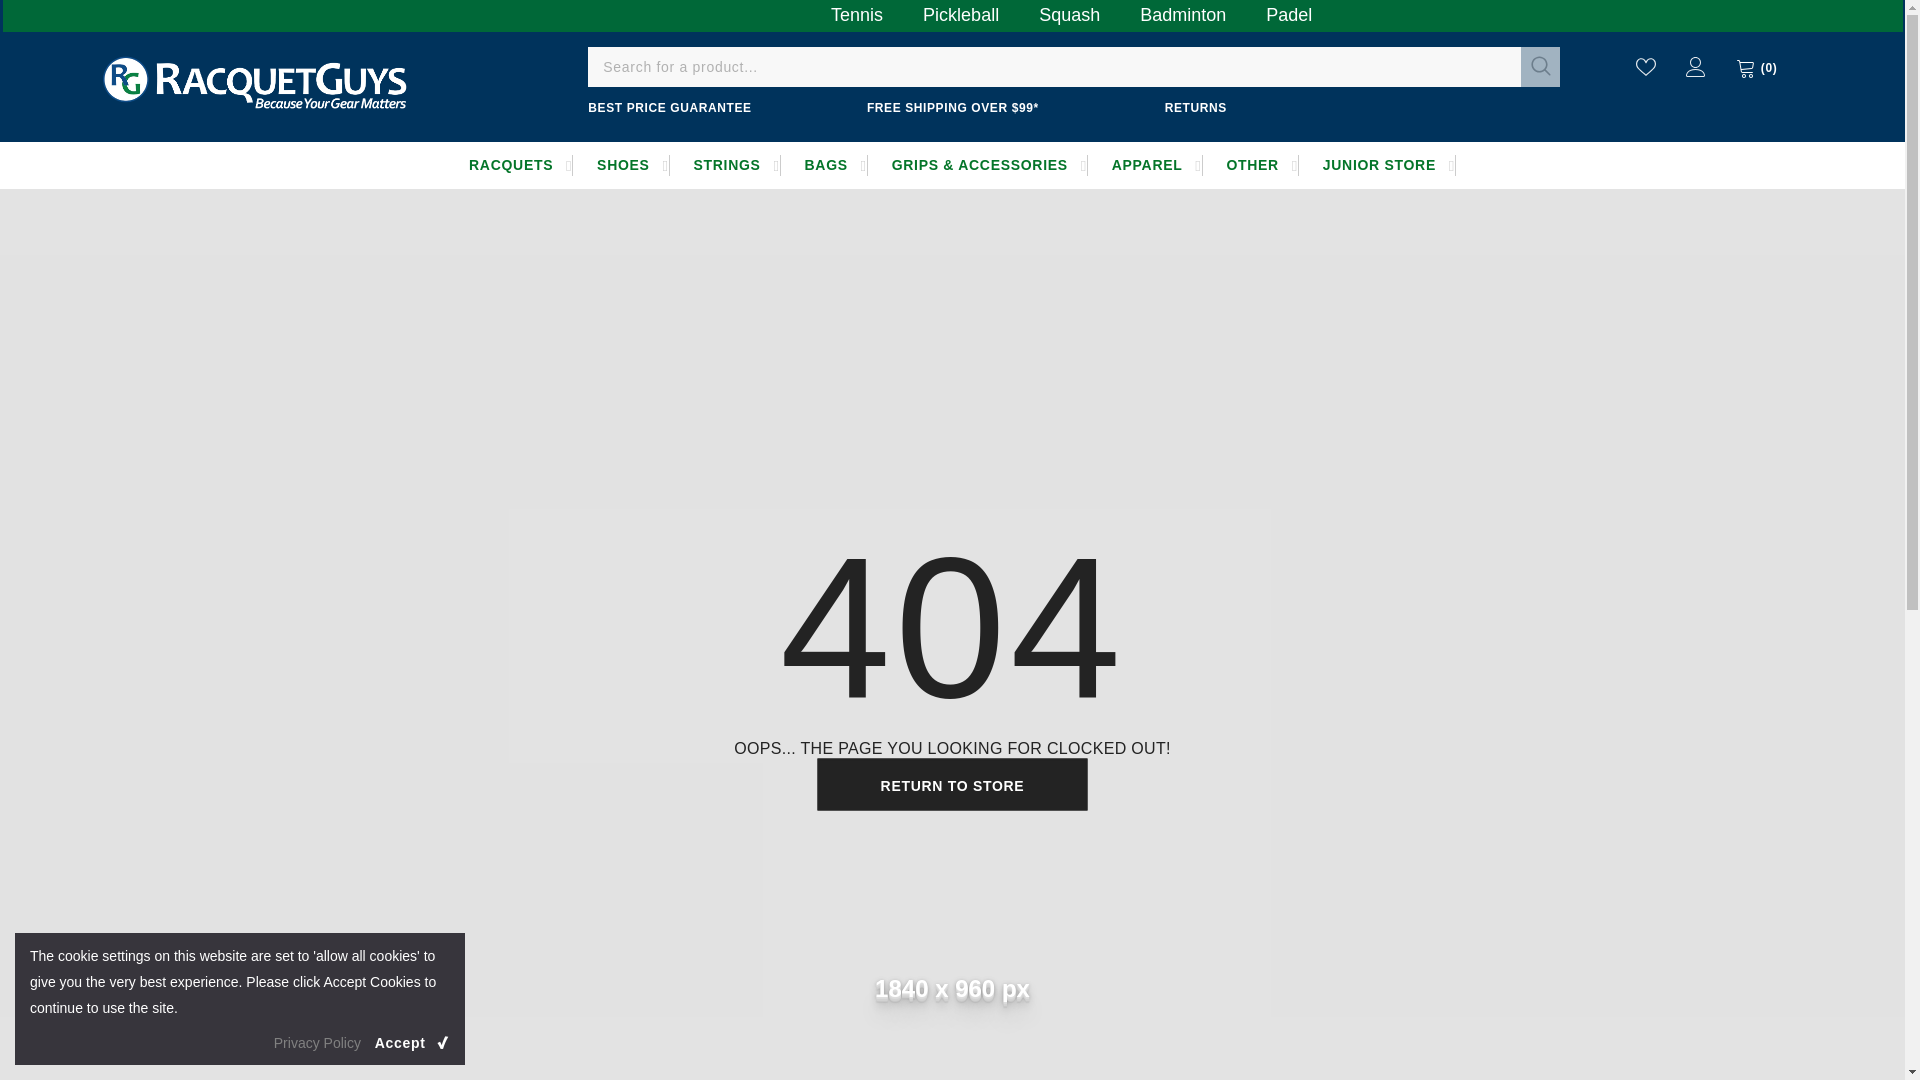 This screenshot has height=1080, width=1920. What do you see at coordinates (960, 12) in the screenshot?
I see `Pickleball` at bounding box center [960, 12].